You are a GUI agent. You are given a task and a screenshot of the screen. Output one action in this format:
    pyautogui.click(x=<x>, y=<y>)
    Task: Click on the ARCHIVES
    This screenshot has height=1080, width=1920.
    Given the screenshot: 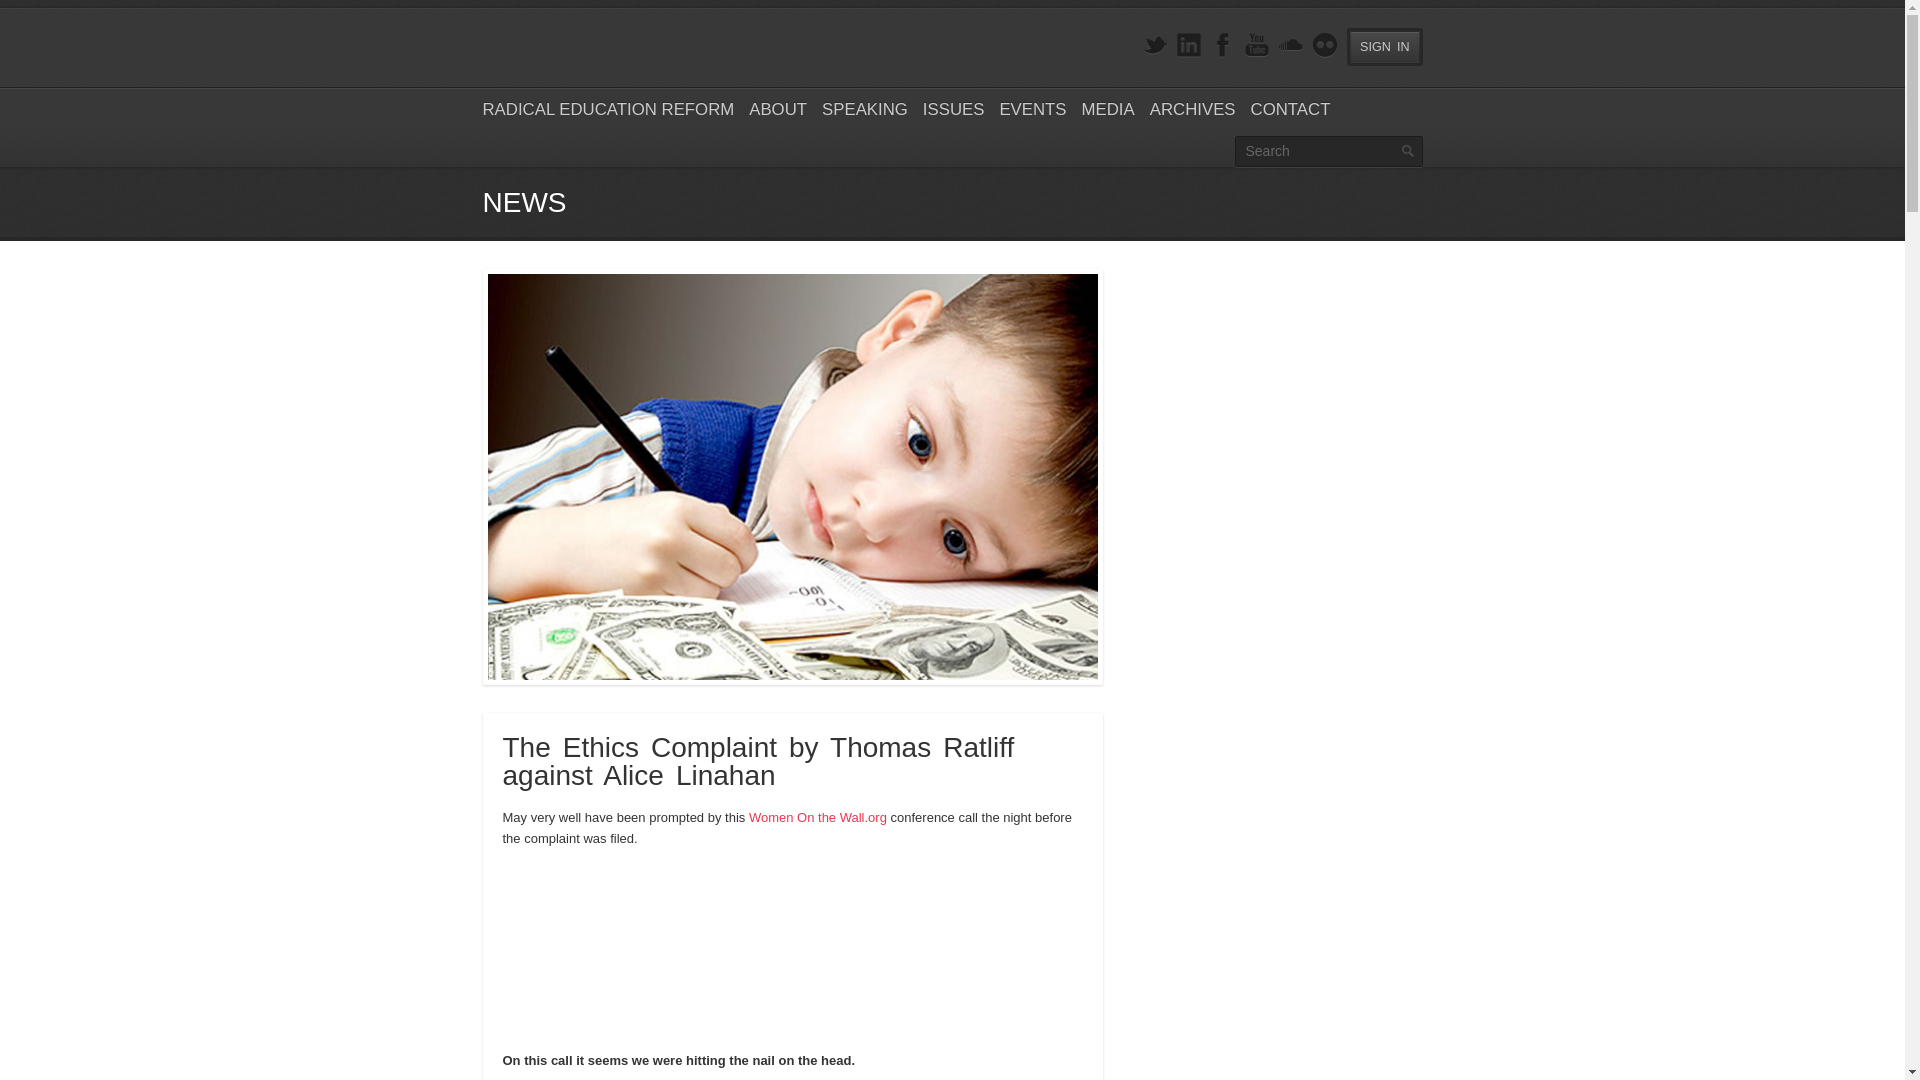 What is the action you would take?
    pyautogui.click(x=1193, y=109)
    